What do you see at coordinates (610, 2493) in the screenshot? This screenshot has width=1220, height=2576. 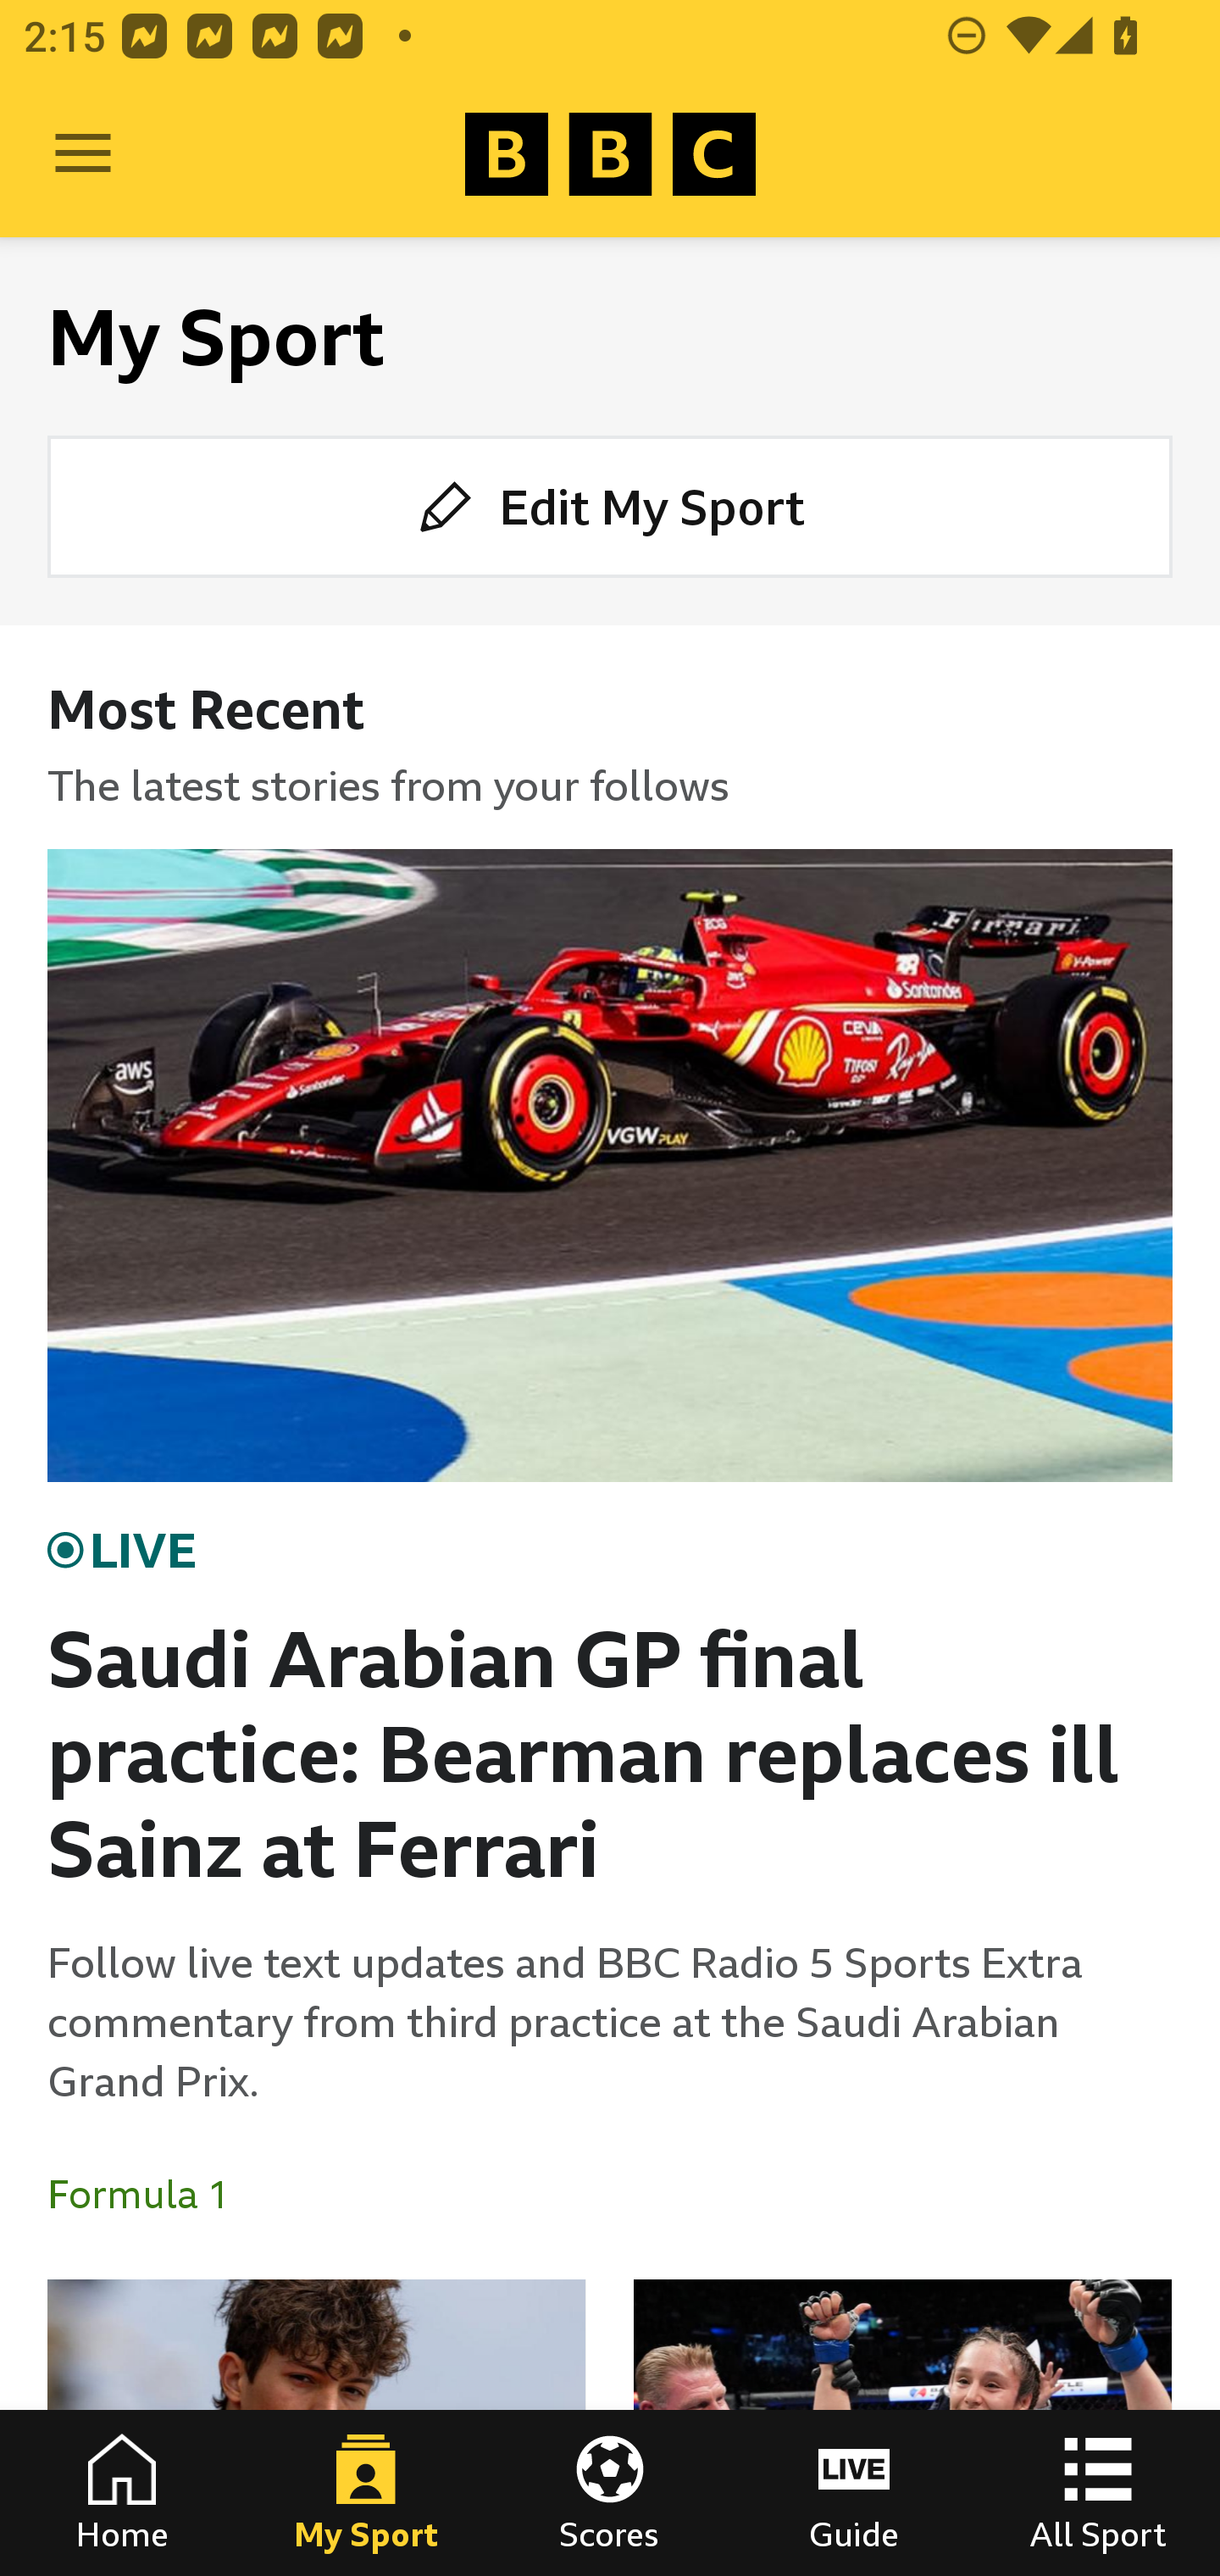 I see `Scores` at bounding box center [610, 2493].